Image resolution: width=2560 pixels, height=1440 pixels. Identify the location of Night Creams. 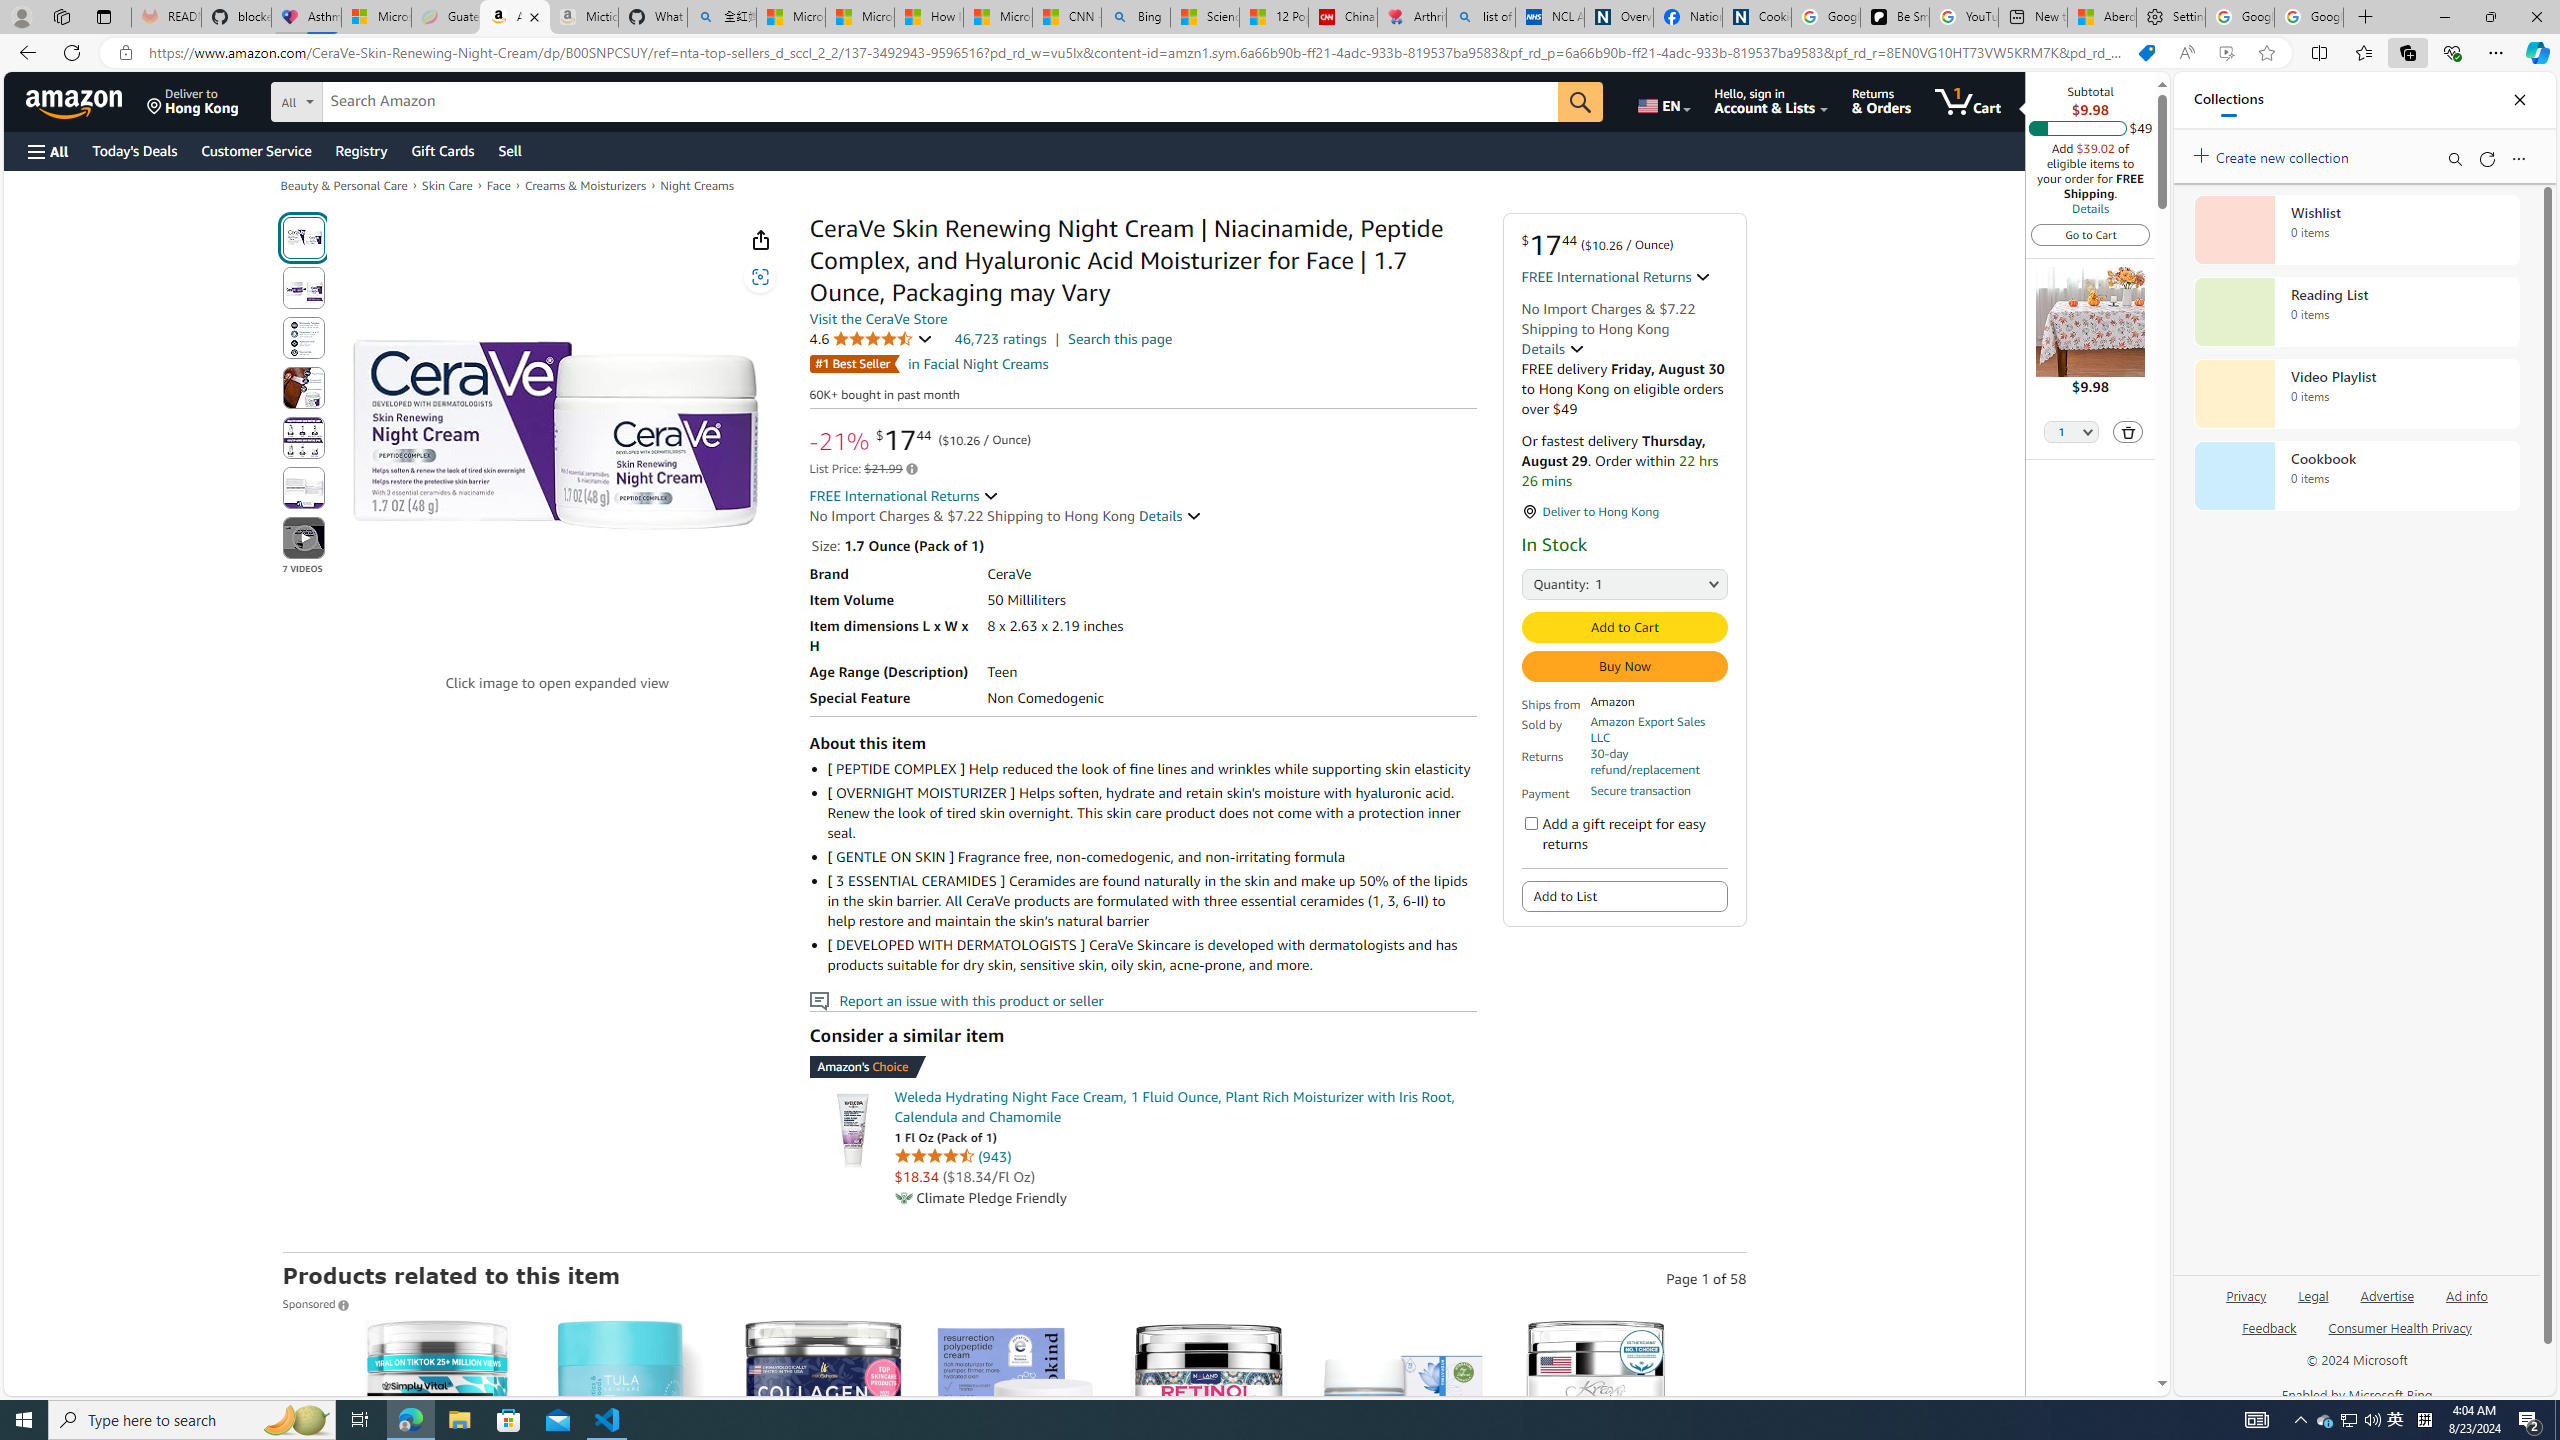
(697, 185).